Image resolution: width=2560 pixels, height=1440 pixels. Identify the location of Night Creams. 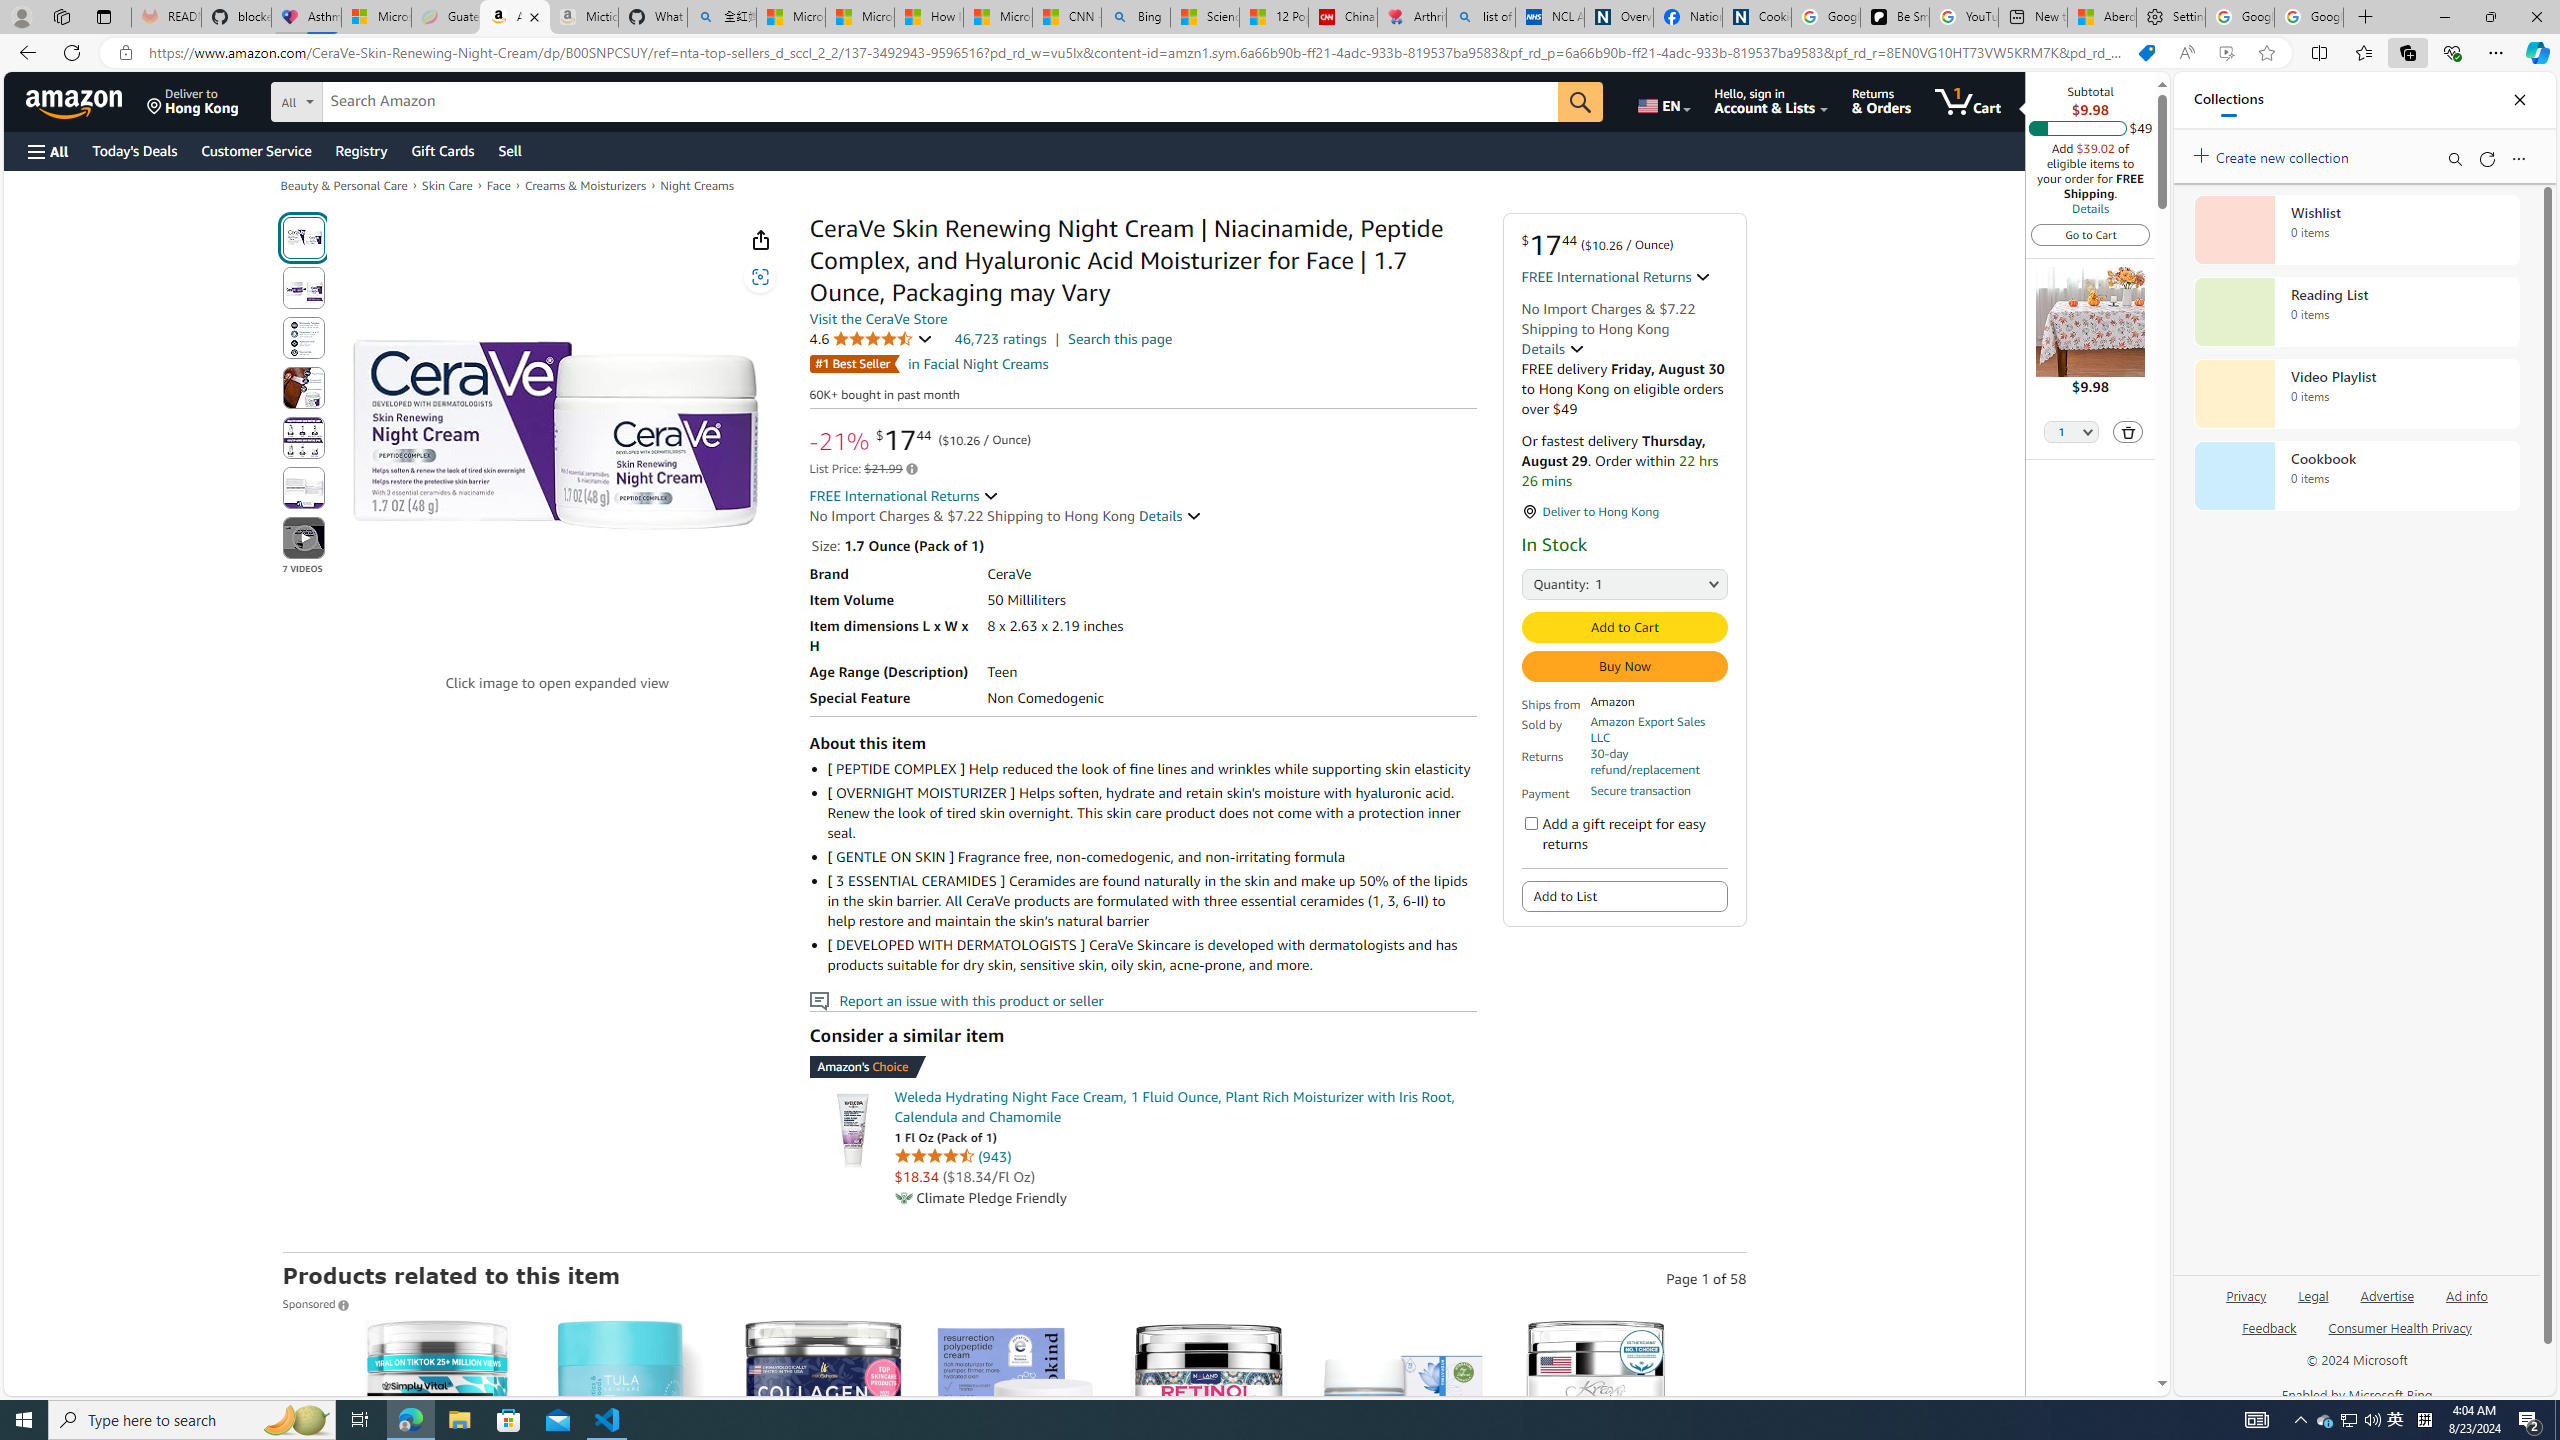
(697, 185).